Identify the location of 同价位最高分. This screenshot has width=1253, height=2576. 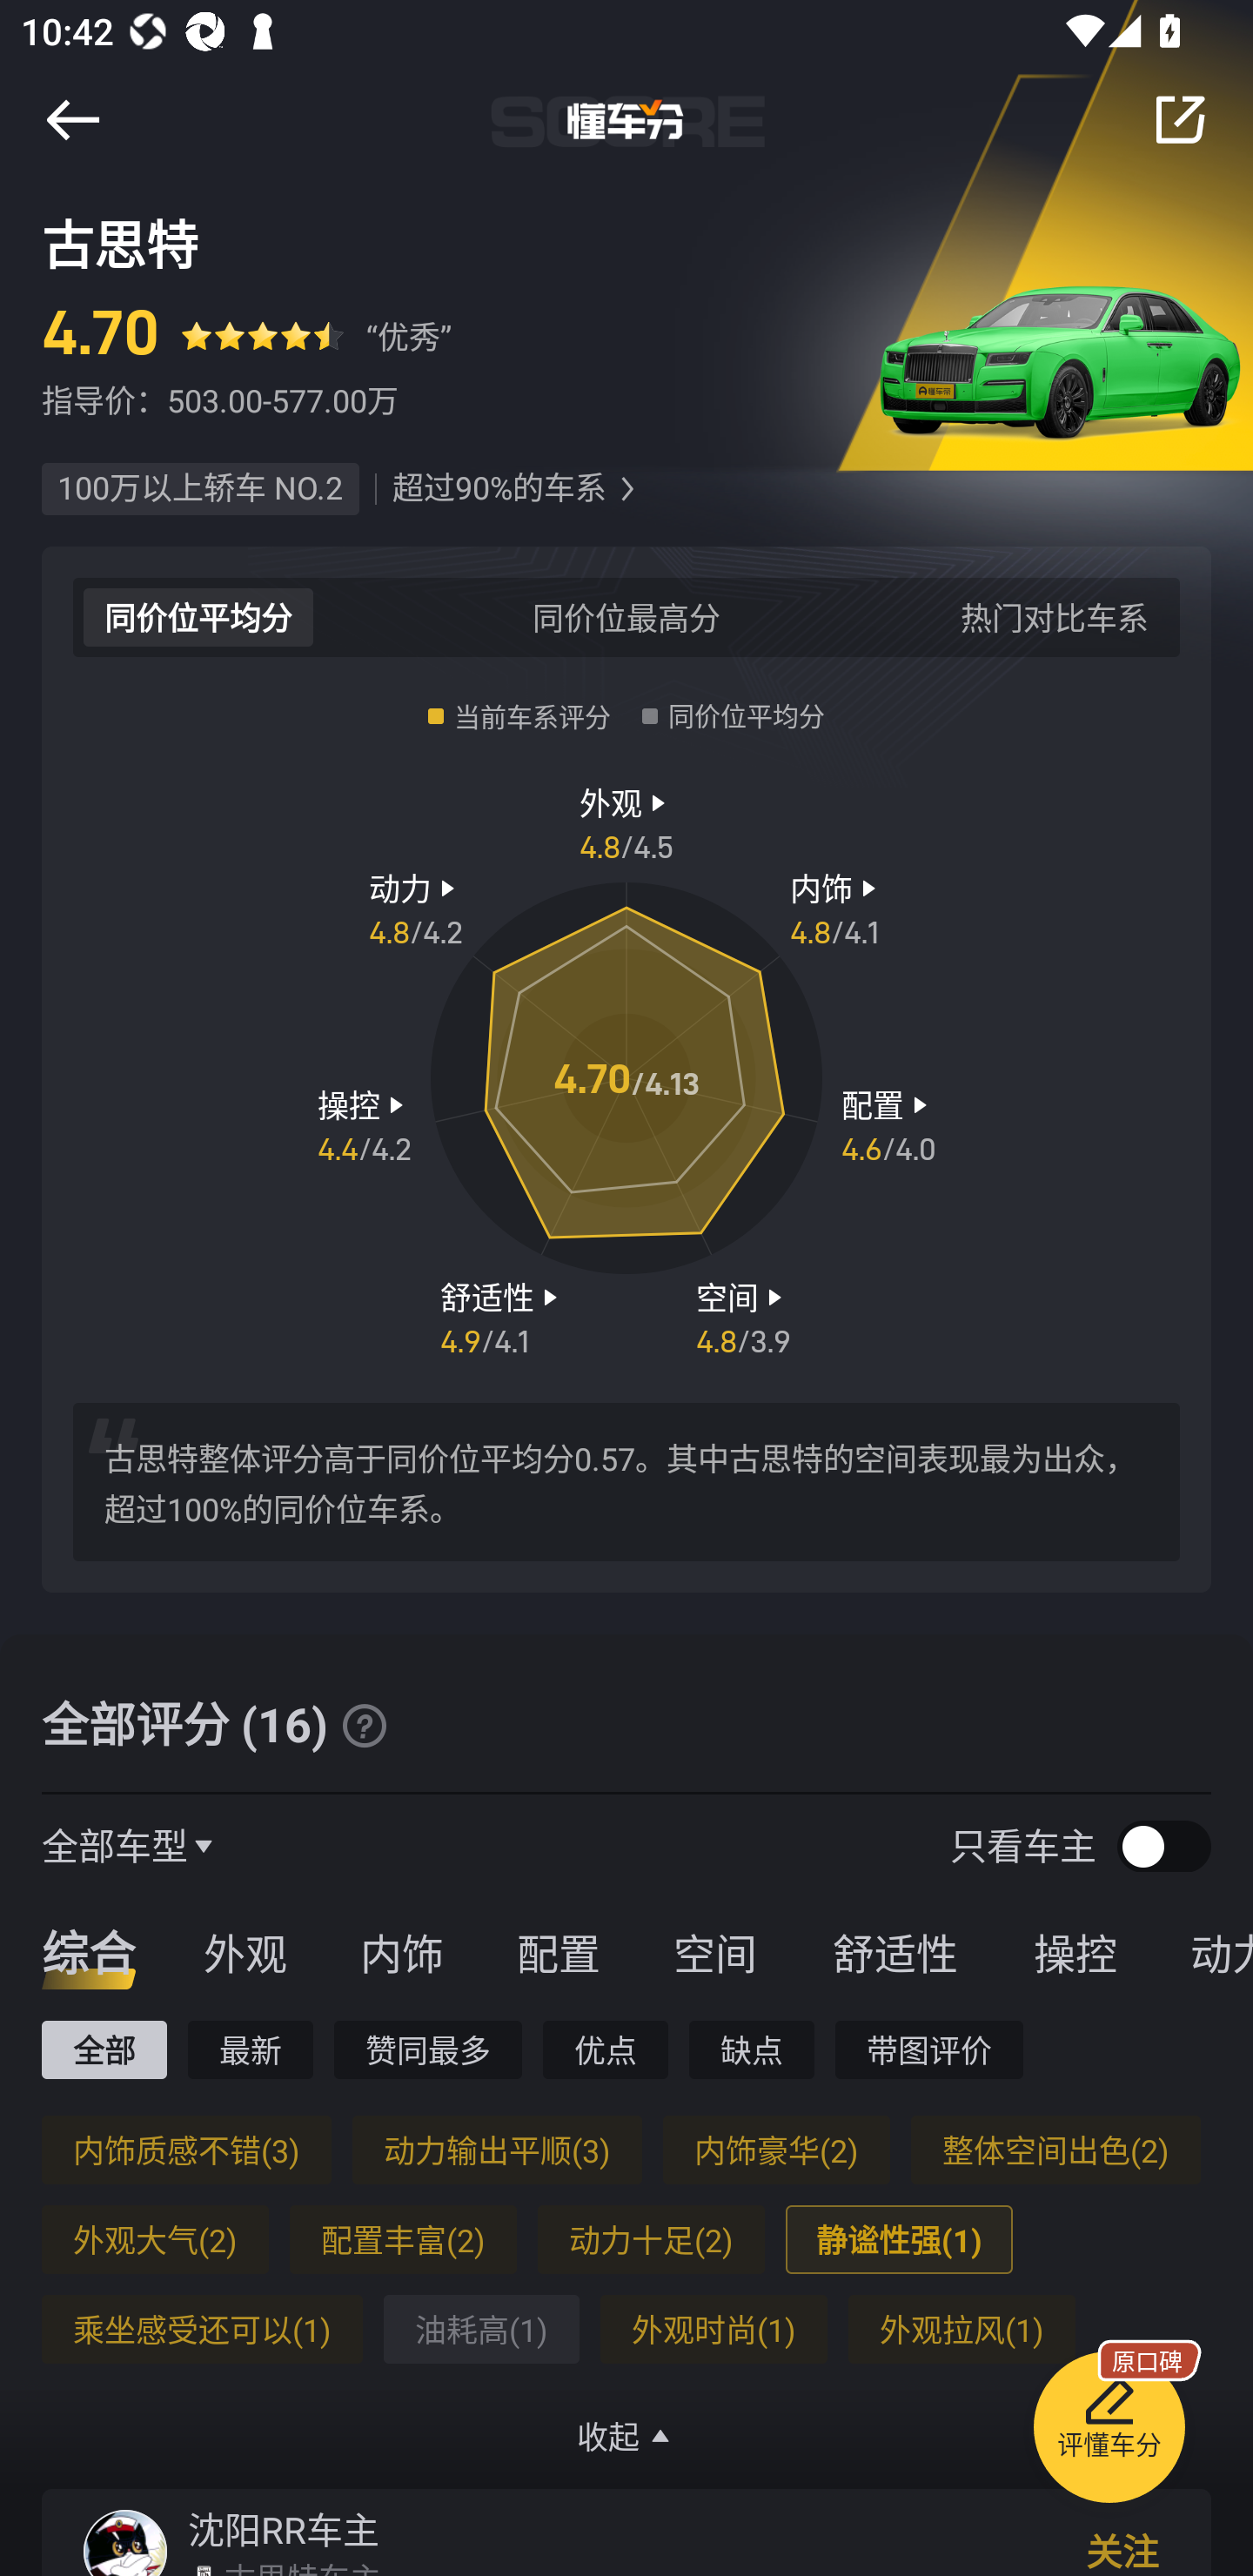
(626, 616).